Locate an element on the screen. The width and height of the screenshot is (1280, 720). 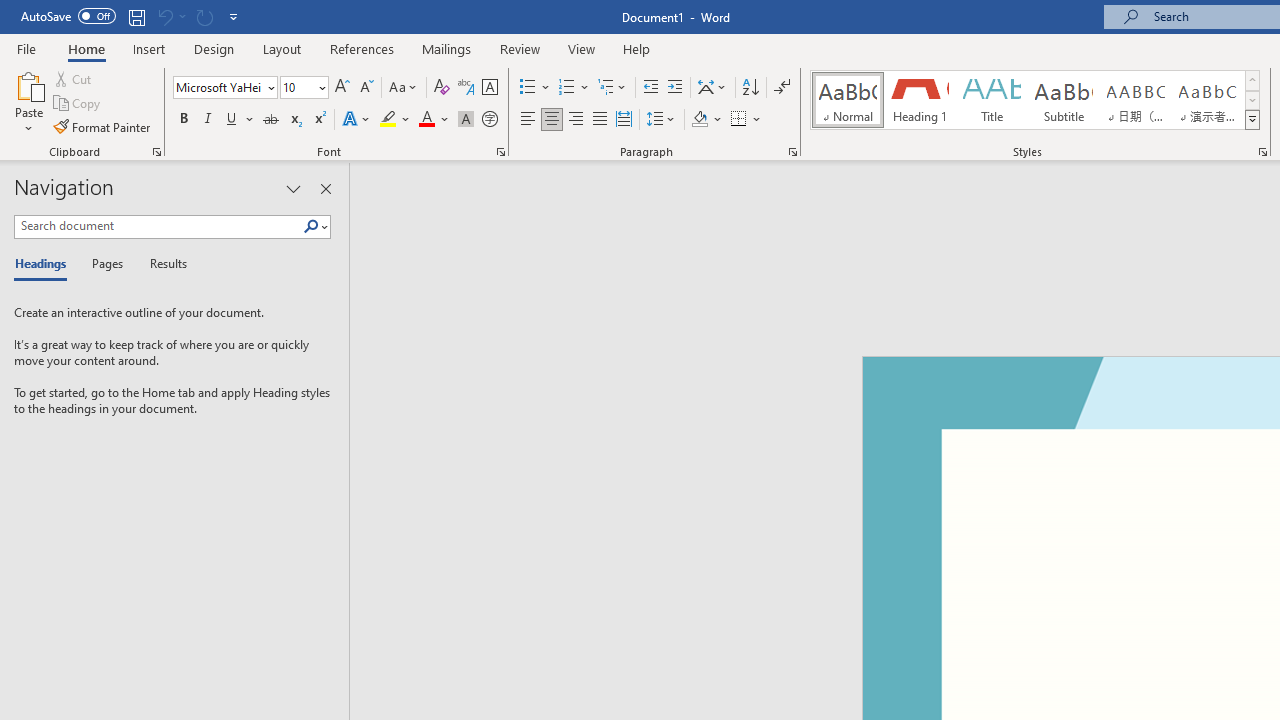
Customize Quick Access Toolbar is located at coordinates (234, 16).